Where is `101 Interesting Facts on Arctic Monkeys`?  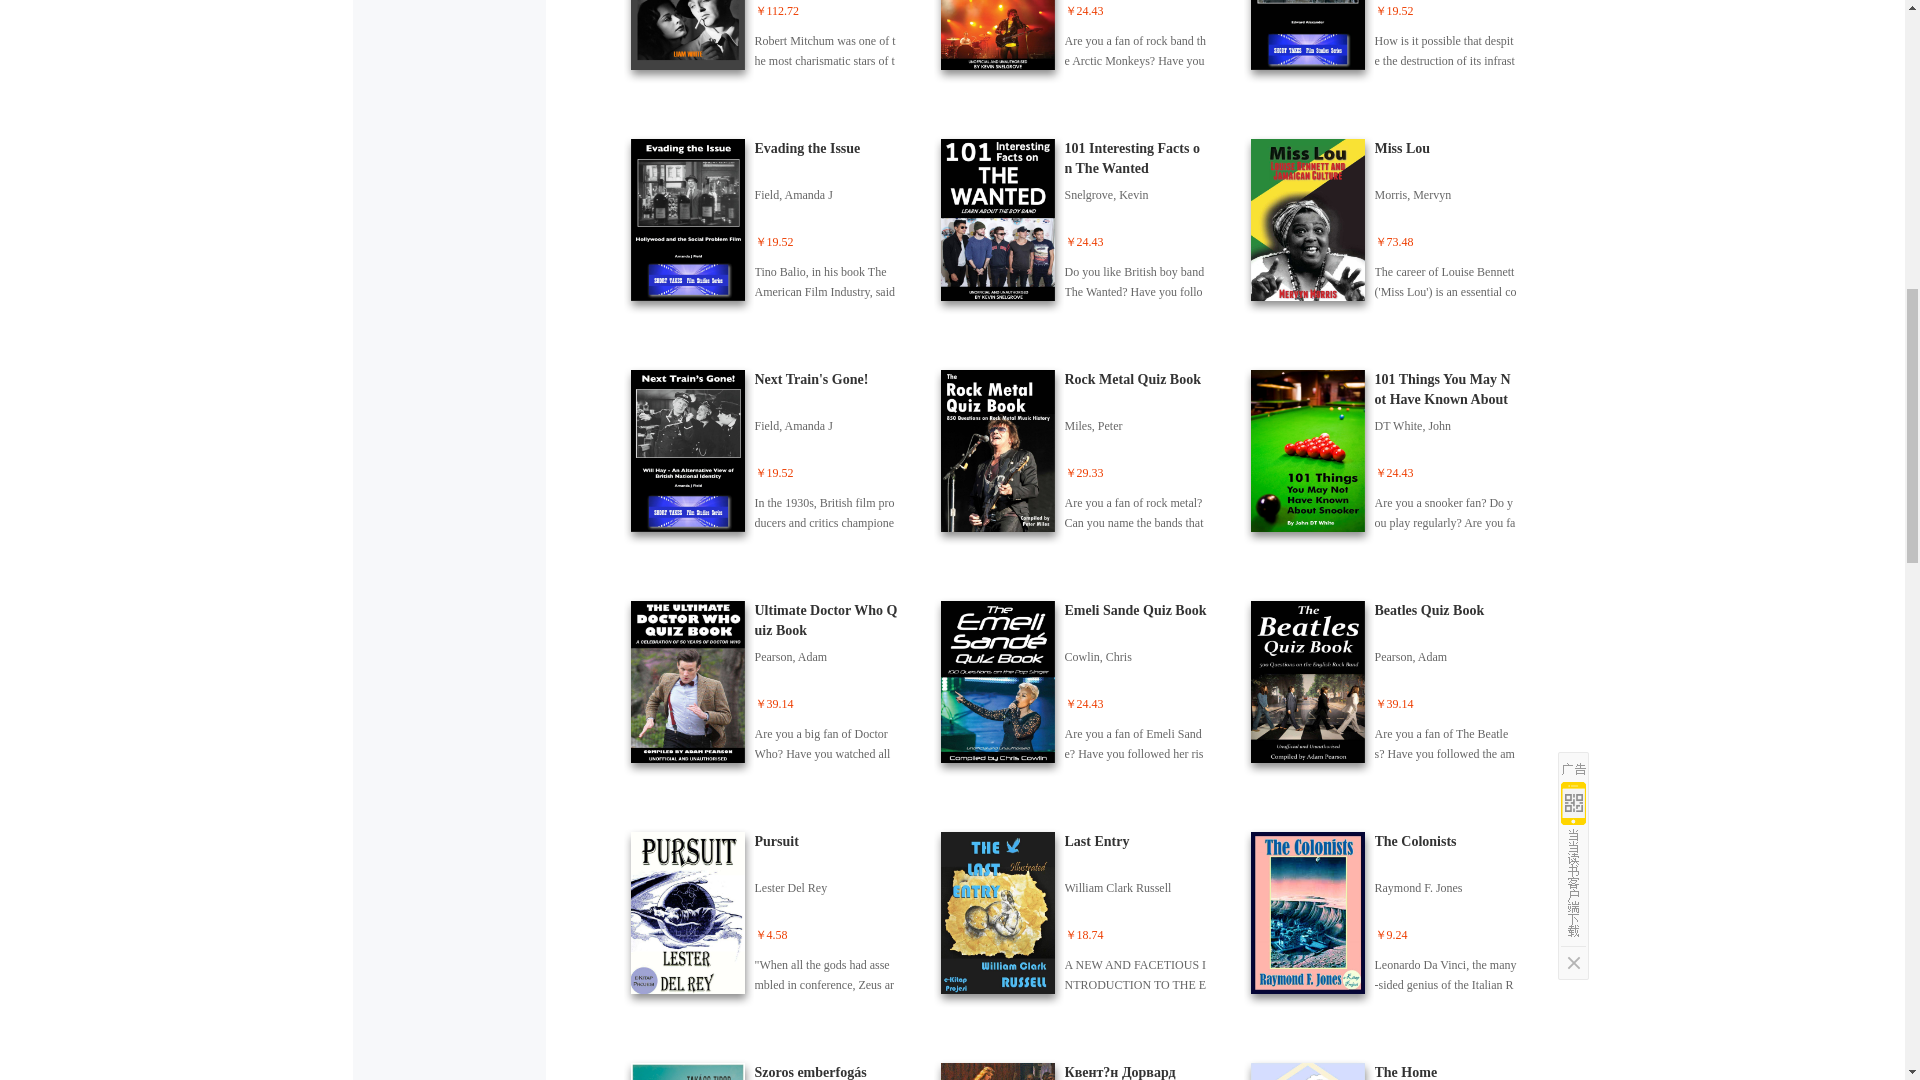 101 Interesting Facts on Arctic Monkeys is located at coordinates (1084, 44).